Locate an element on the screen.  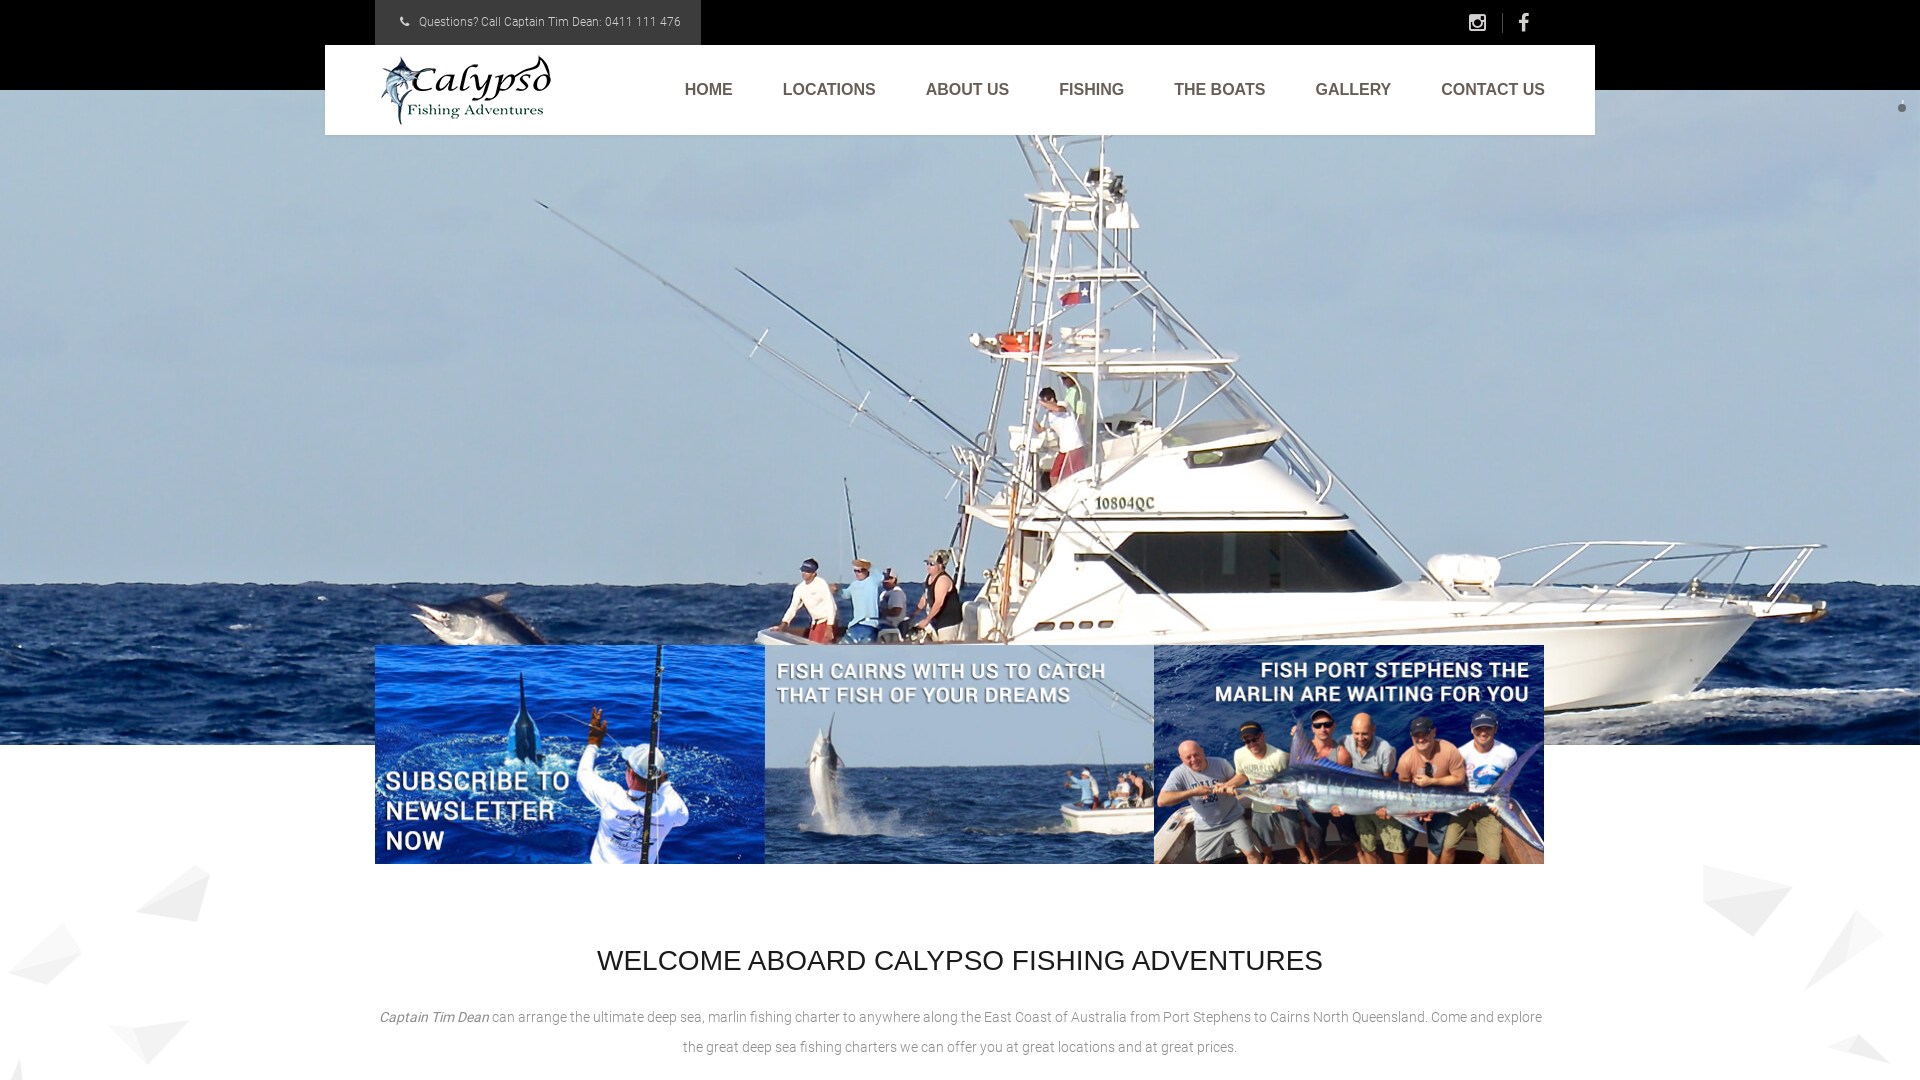
FISHING is located at coordinates (1092, 90).